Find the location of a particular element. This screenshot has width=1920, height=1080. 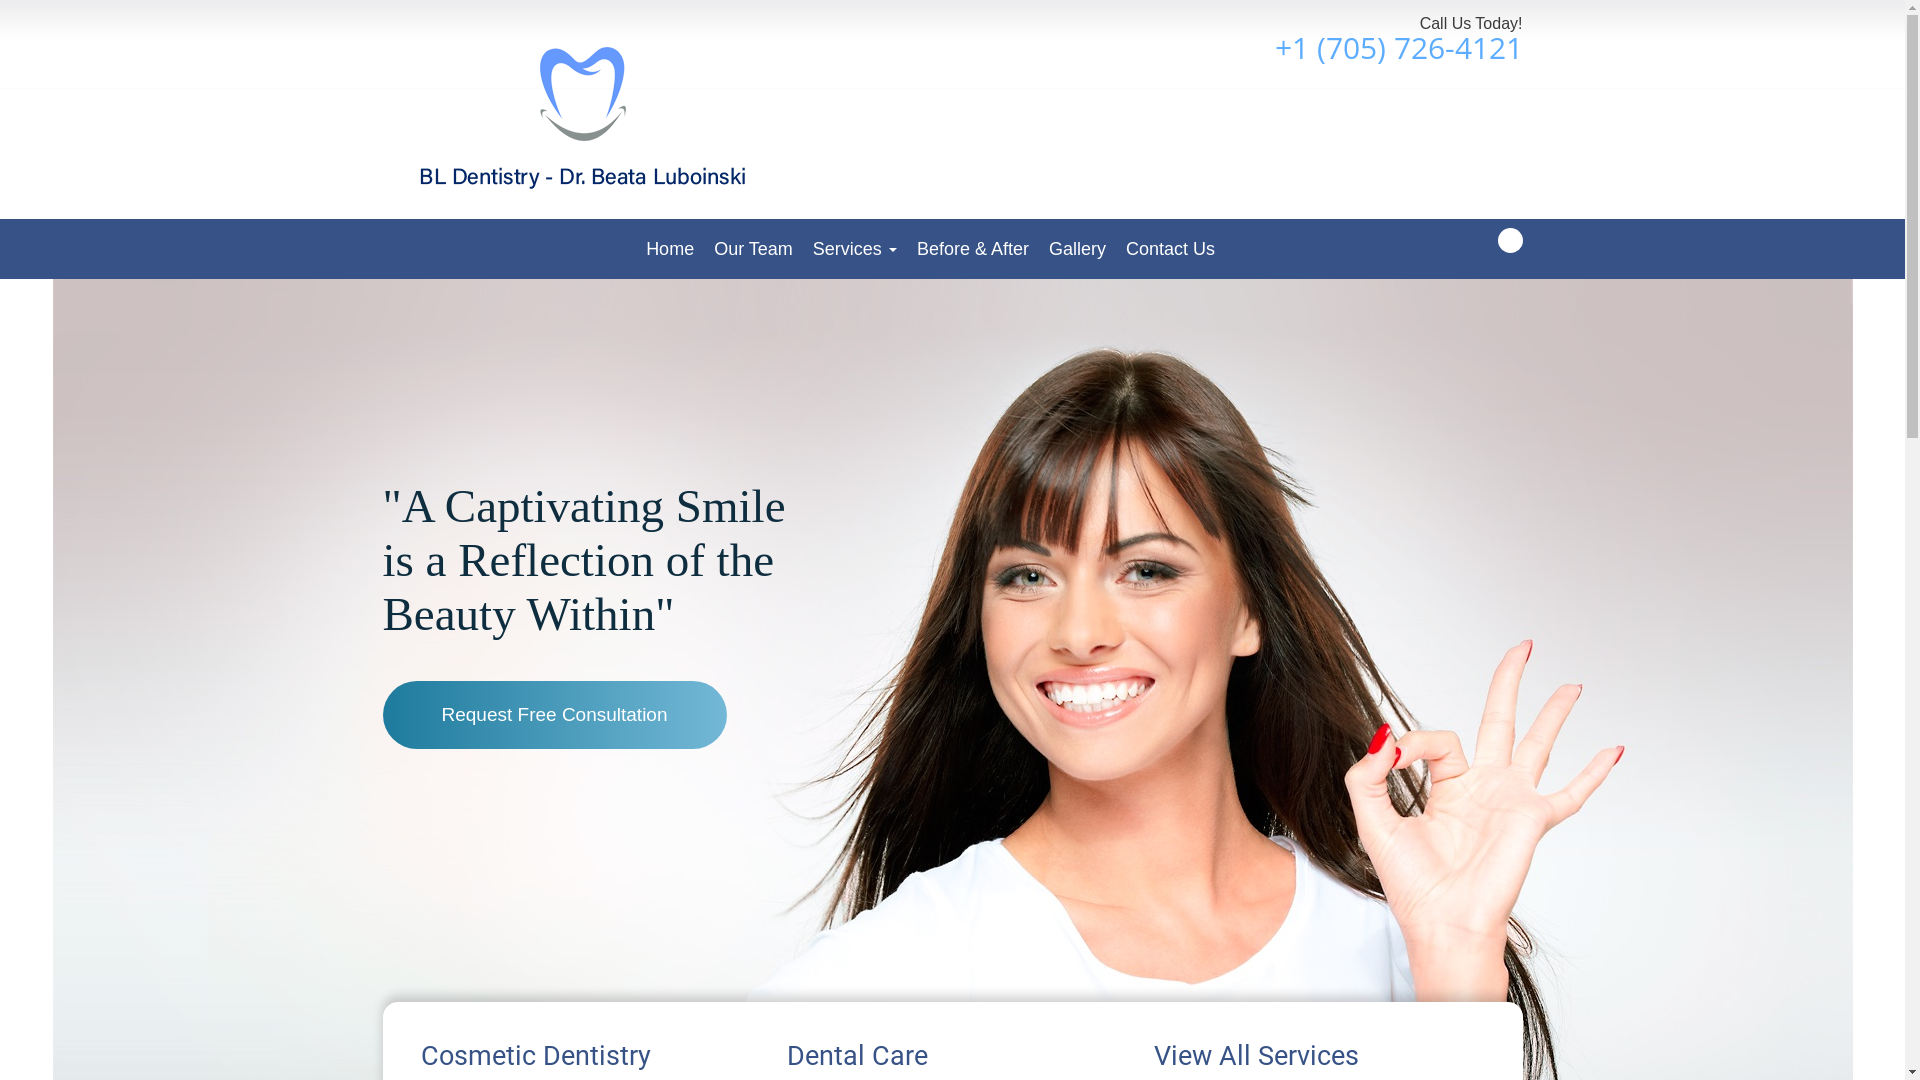

+1 (705) 726-4121 is located at coordinates (1398, 48).